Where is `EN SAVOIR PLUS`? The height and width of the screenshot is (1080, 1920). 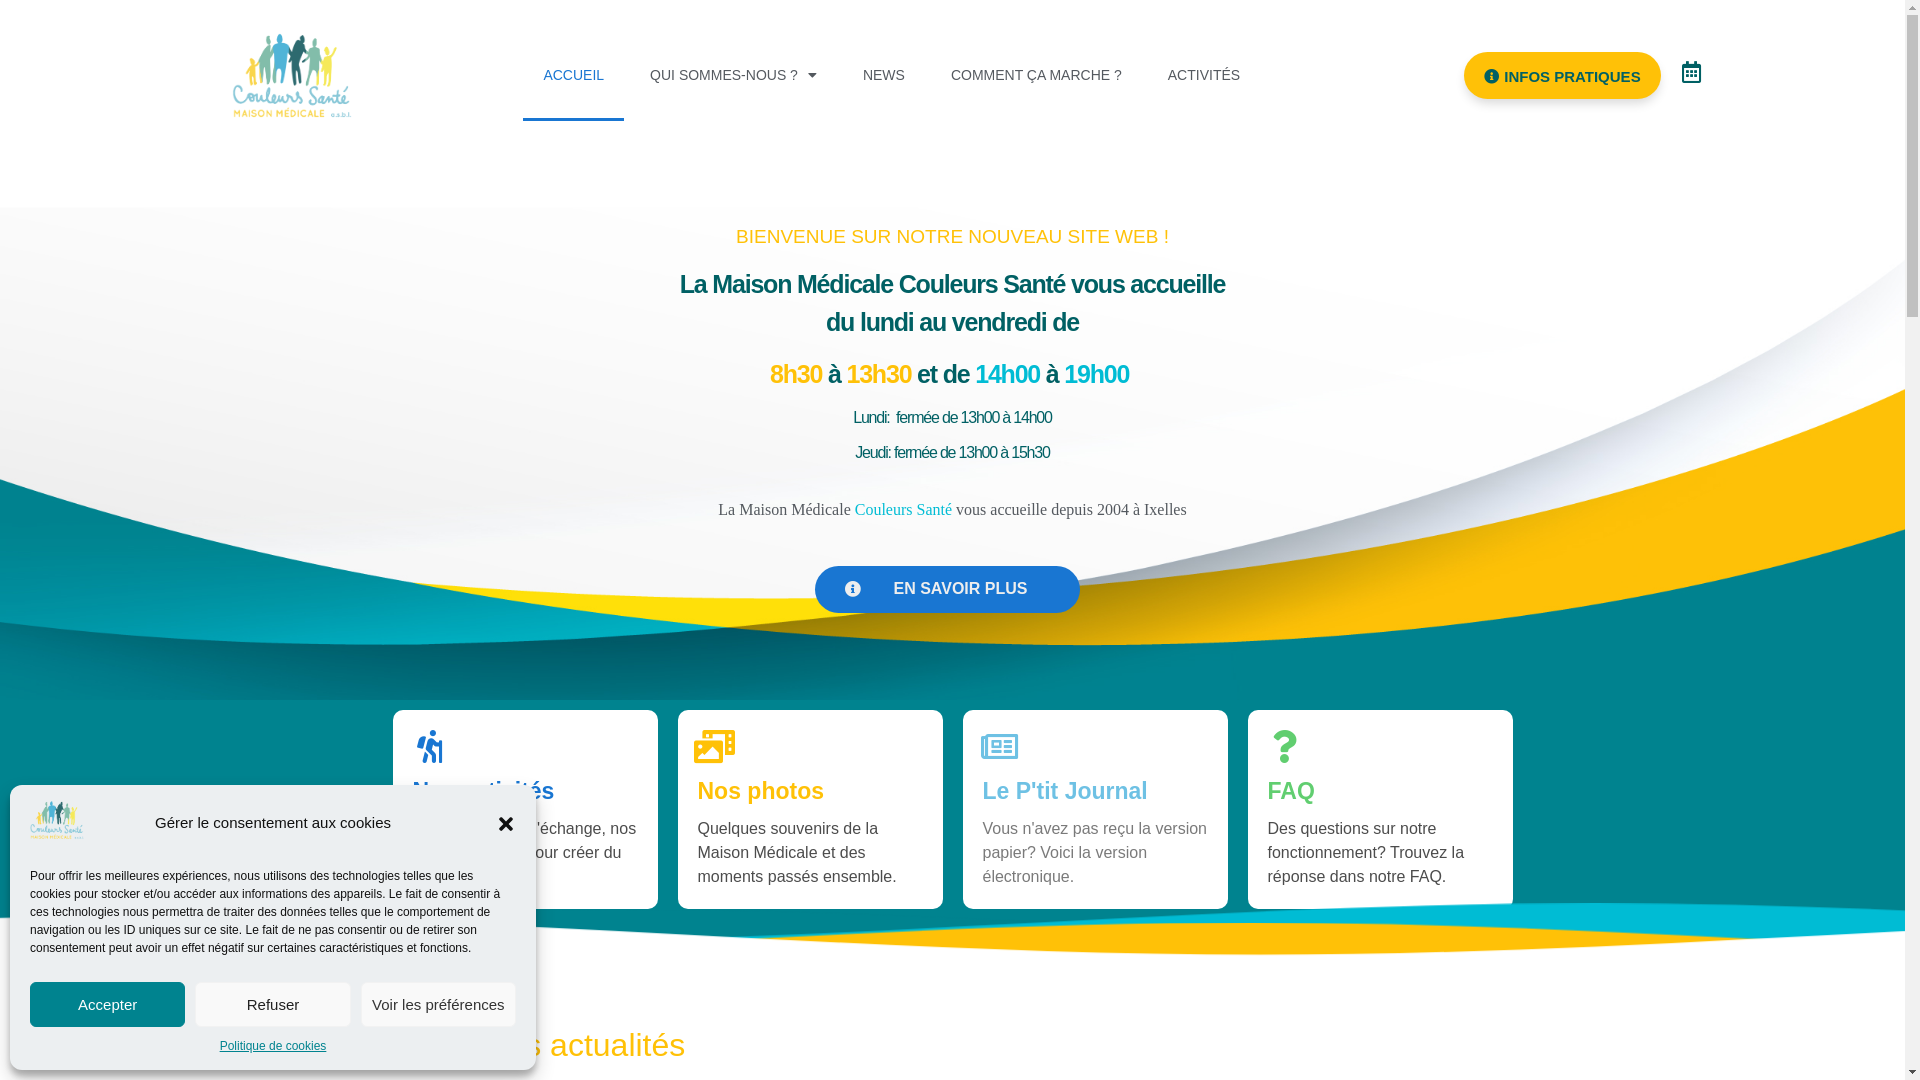 EN SAVOIR PLUS is located at coordinates (948, 589).